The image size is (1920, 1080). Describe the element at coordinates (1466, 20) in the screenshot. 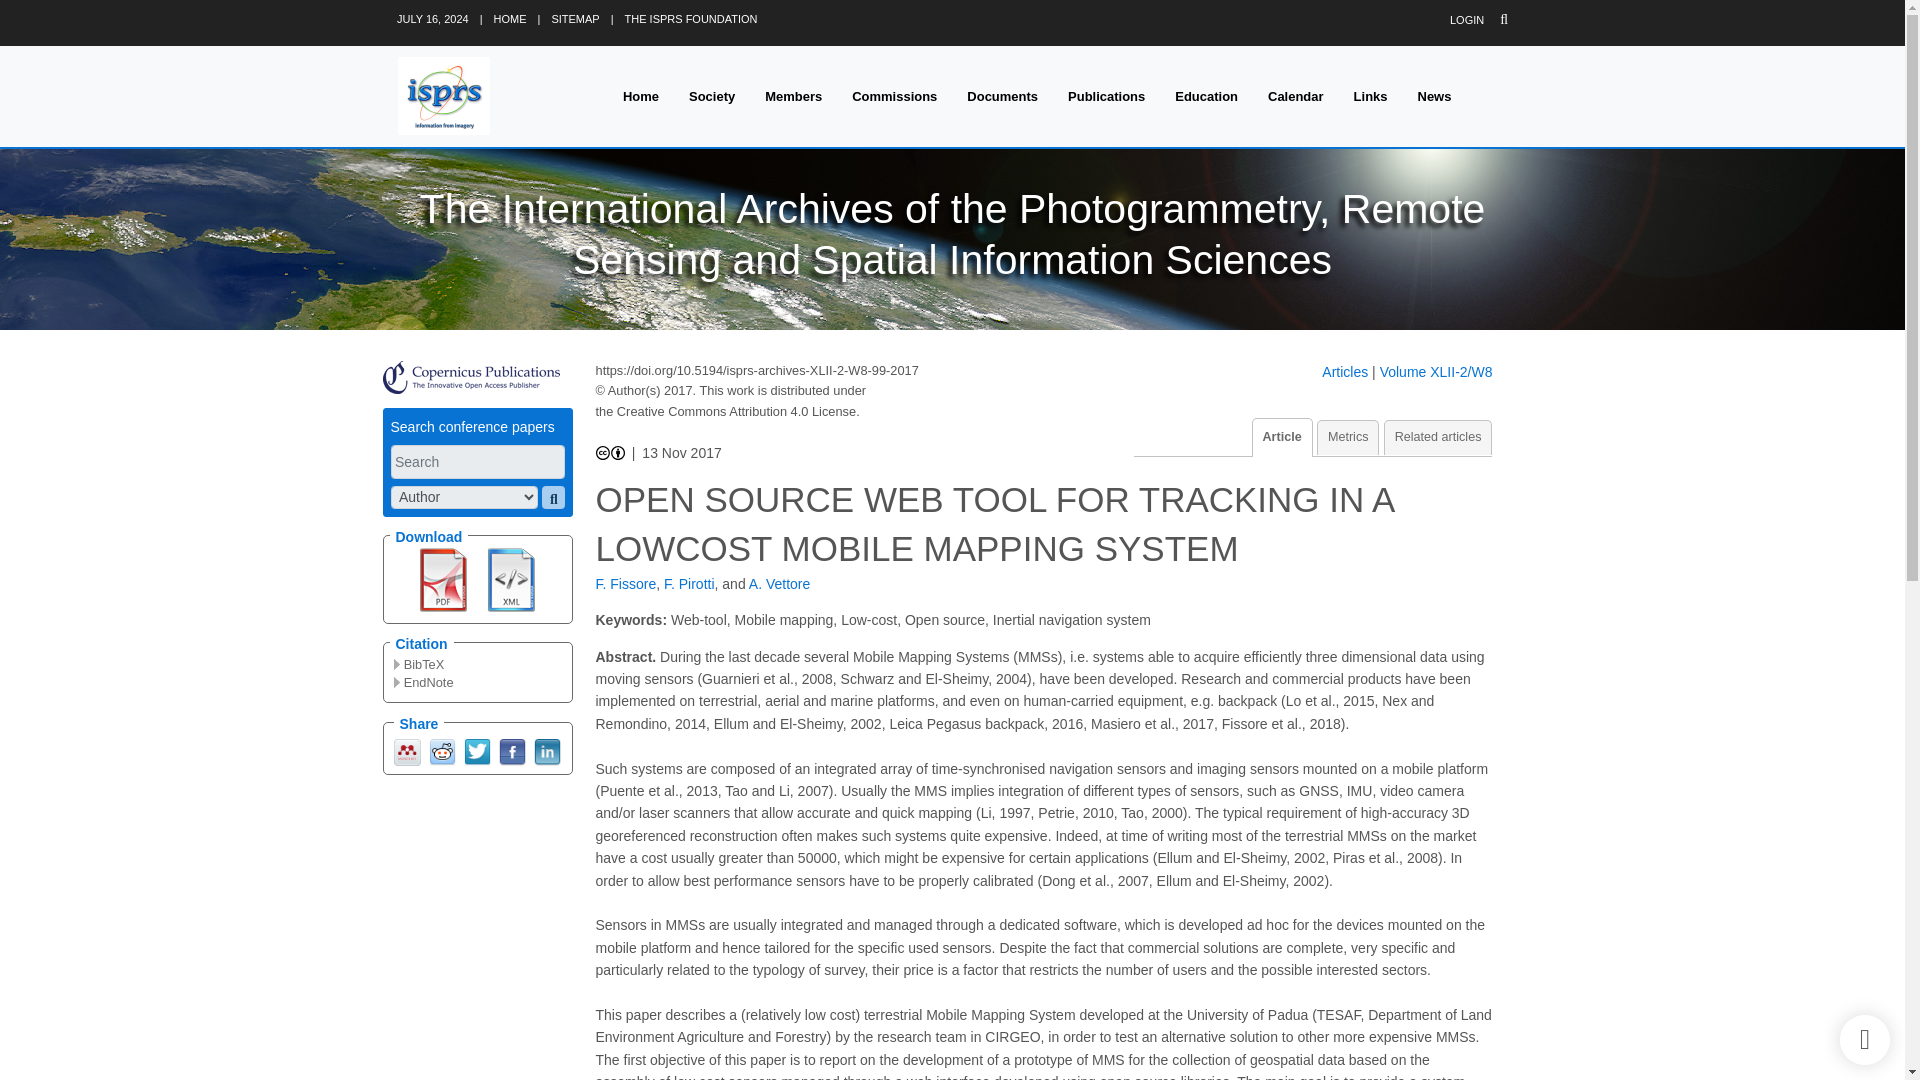

I see `LOGIN` at that location.